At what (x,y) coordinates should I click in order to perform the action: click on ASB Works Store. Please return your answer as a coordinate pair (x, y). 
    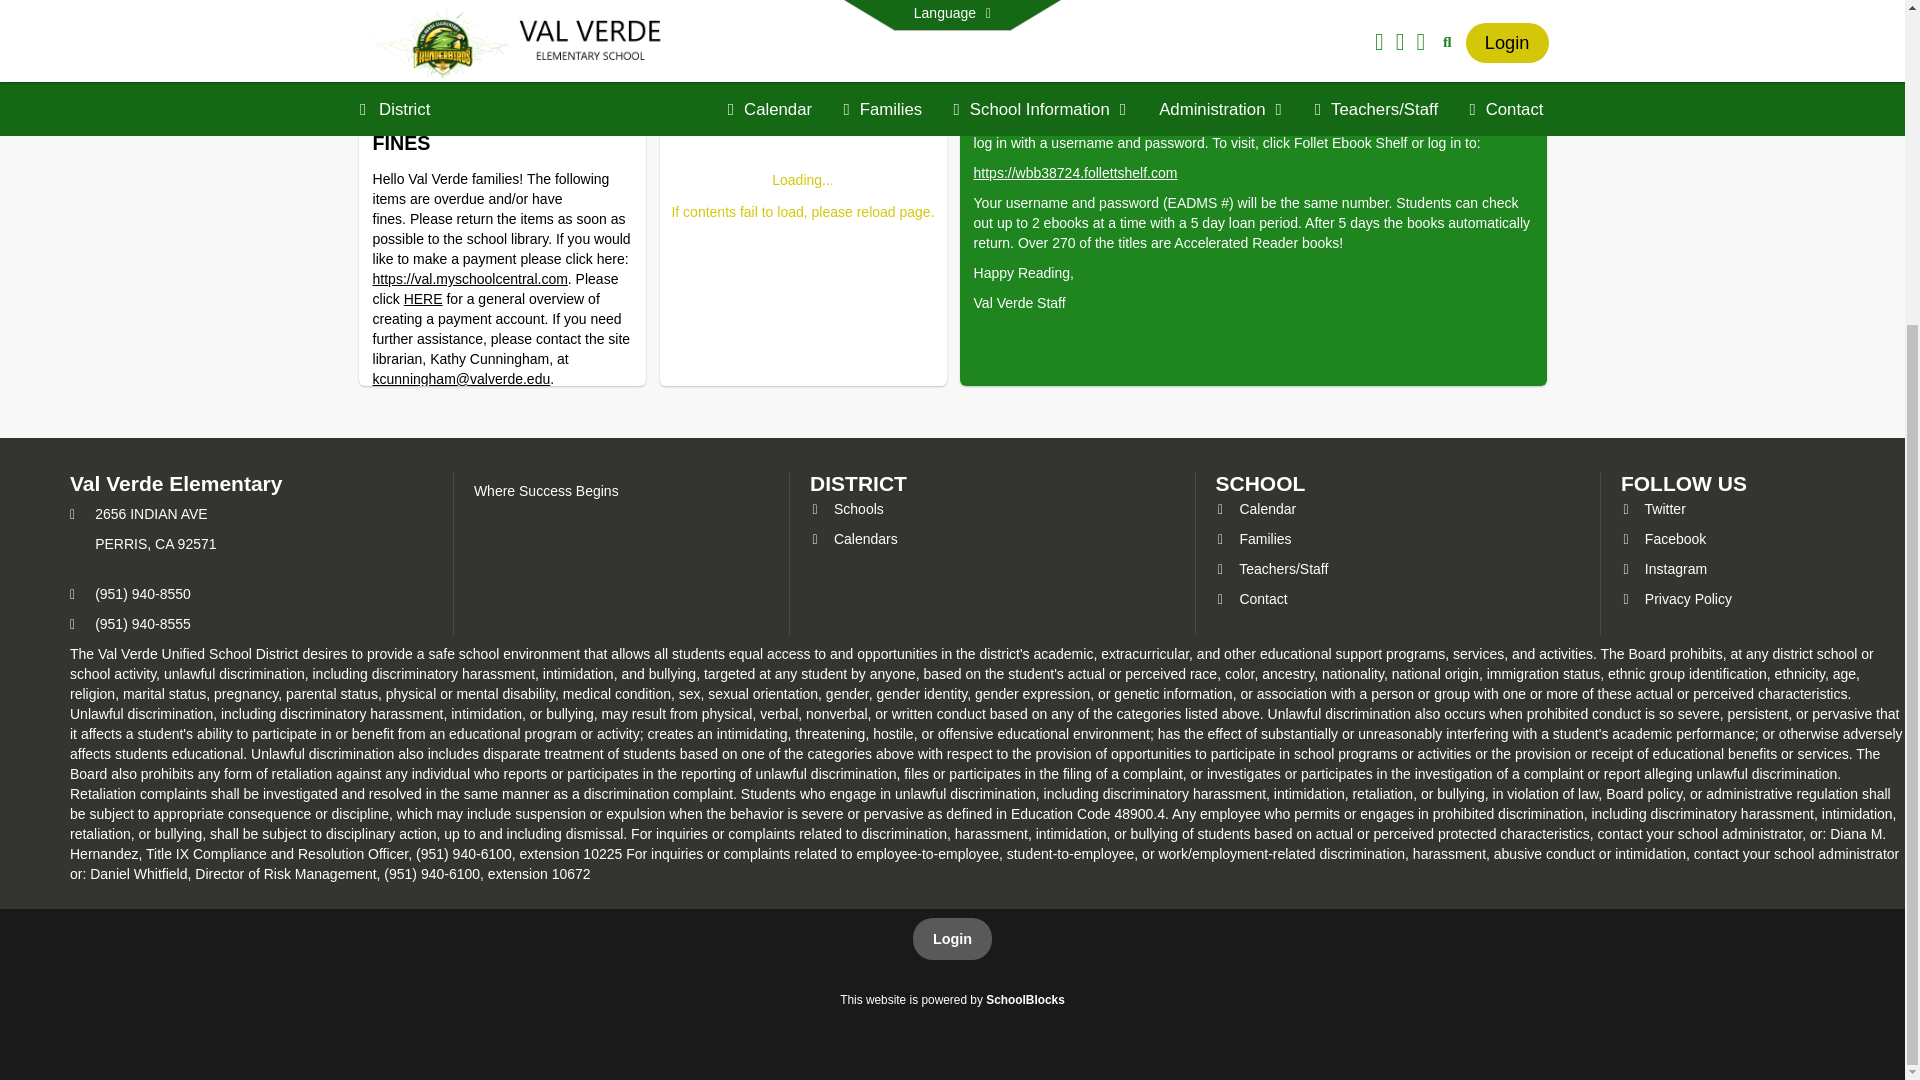
    Looking at the image, I should click on (460, 29).